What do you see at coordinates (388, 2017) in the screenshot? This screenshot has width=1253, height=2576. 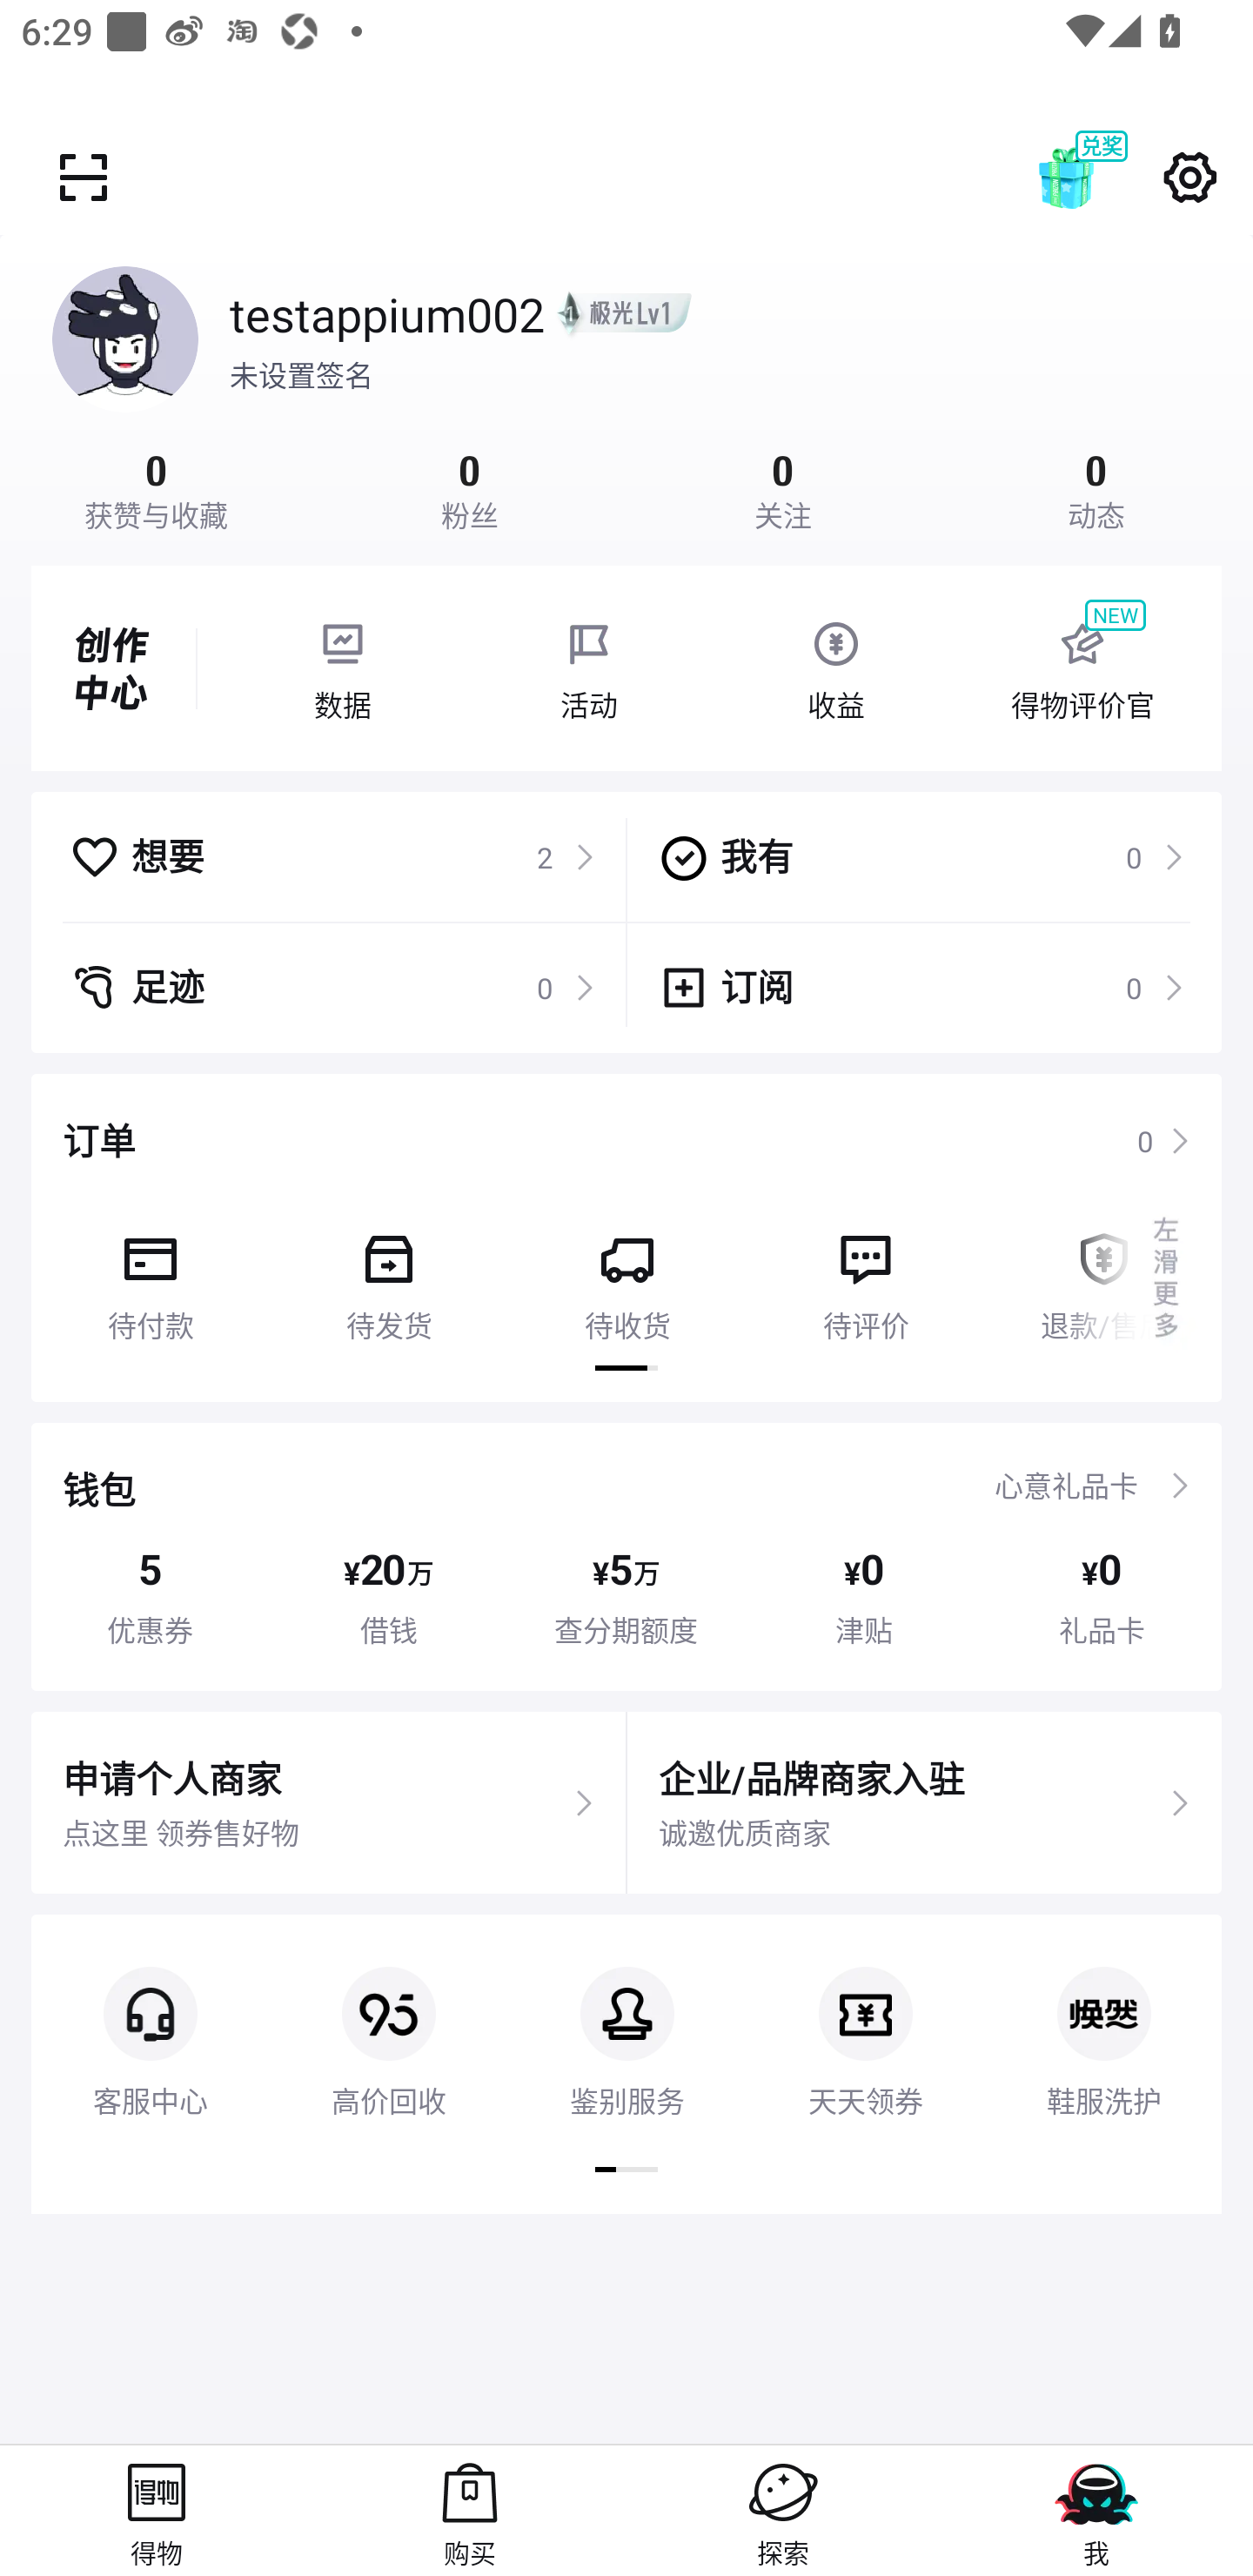 I see `高价回收` at bounding box center [388, 2017].